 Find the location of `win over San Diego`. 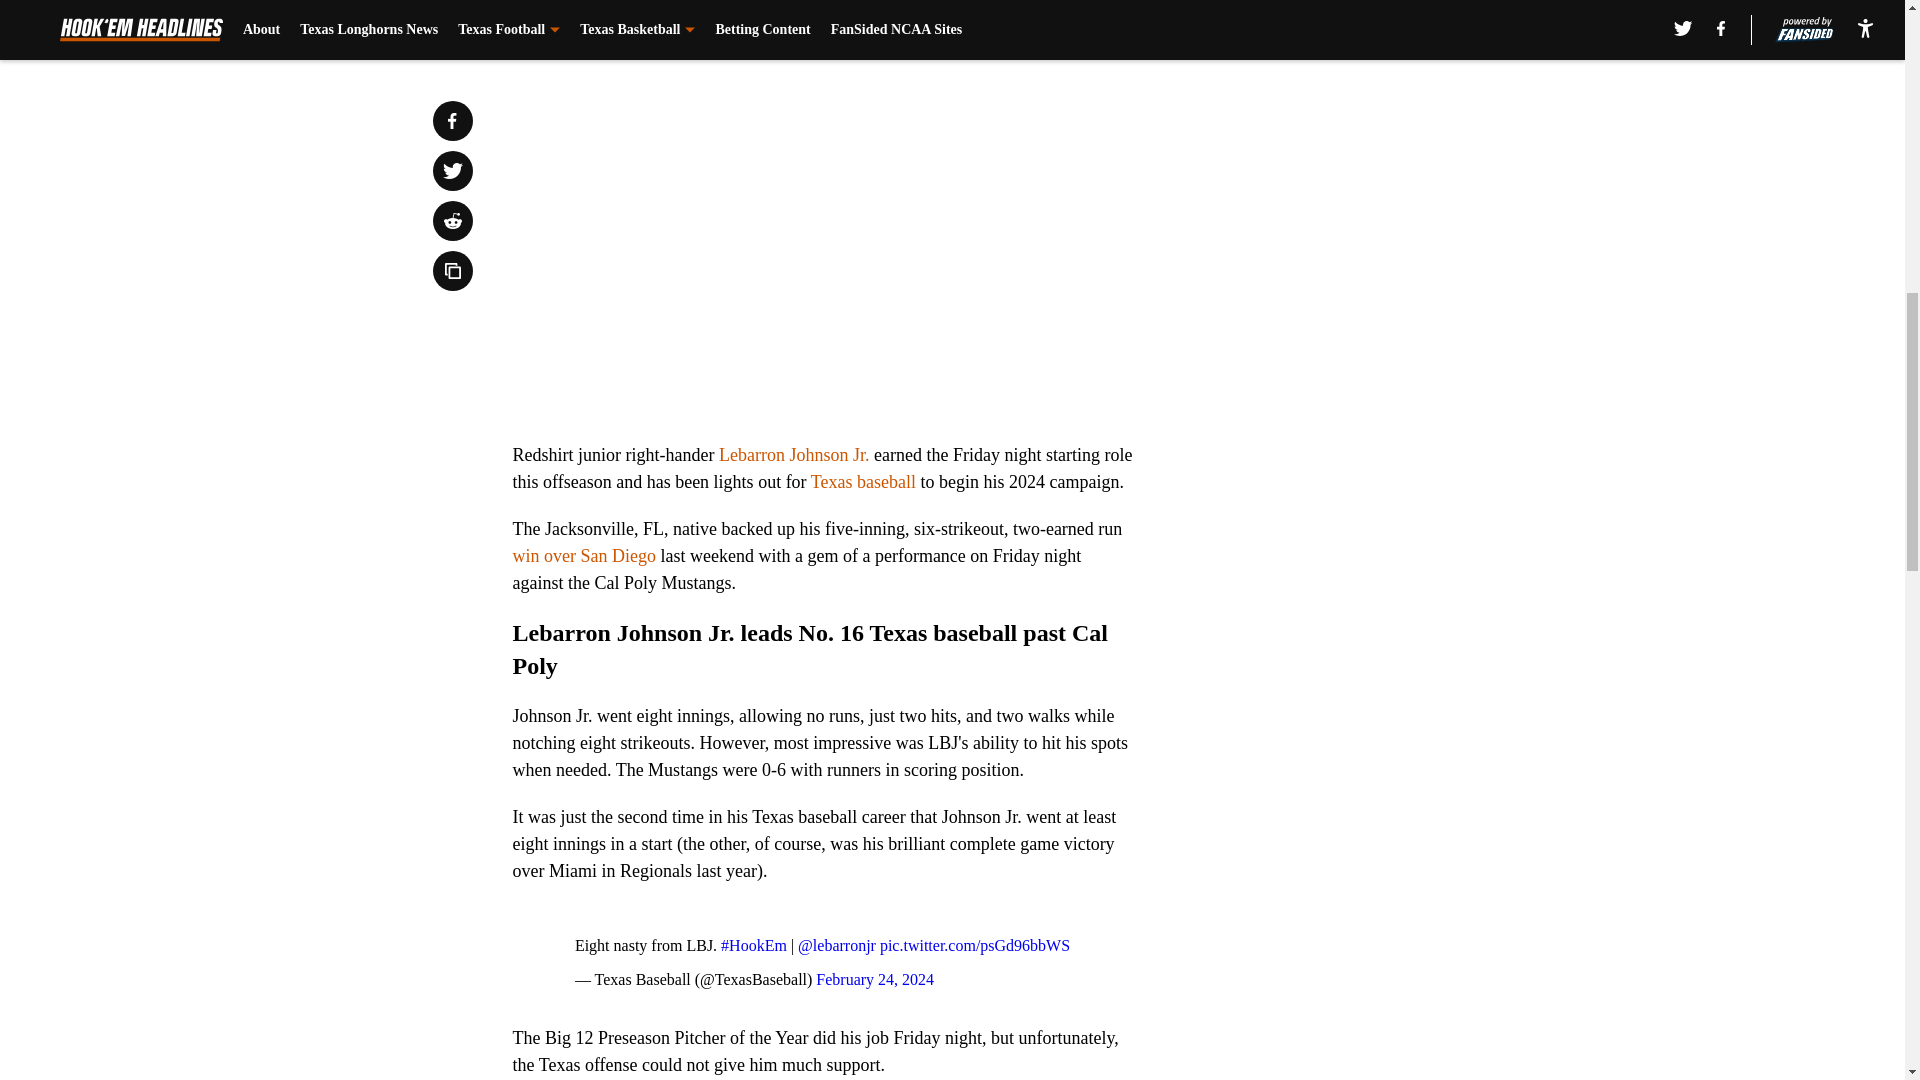

win over San Diego is located at coordinates (583, 556).